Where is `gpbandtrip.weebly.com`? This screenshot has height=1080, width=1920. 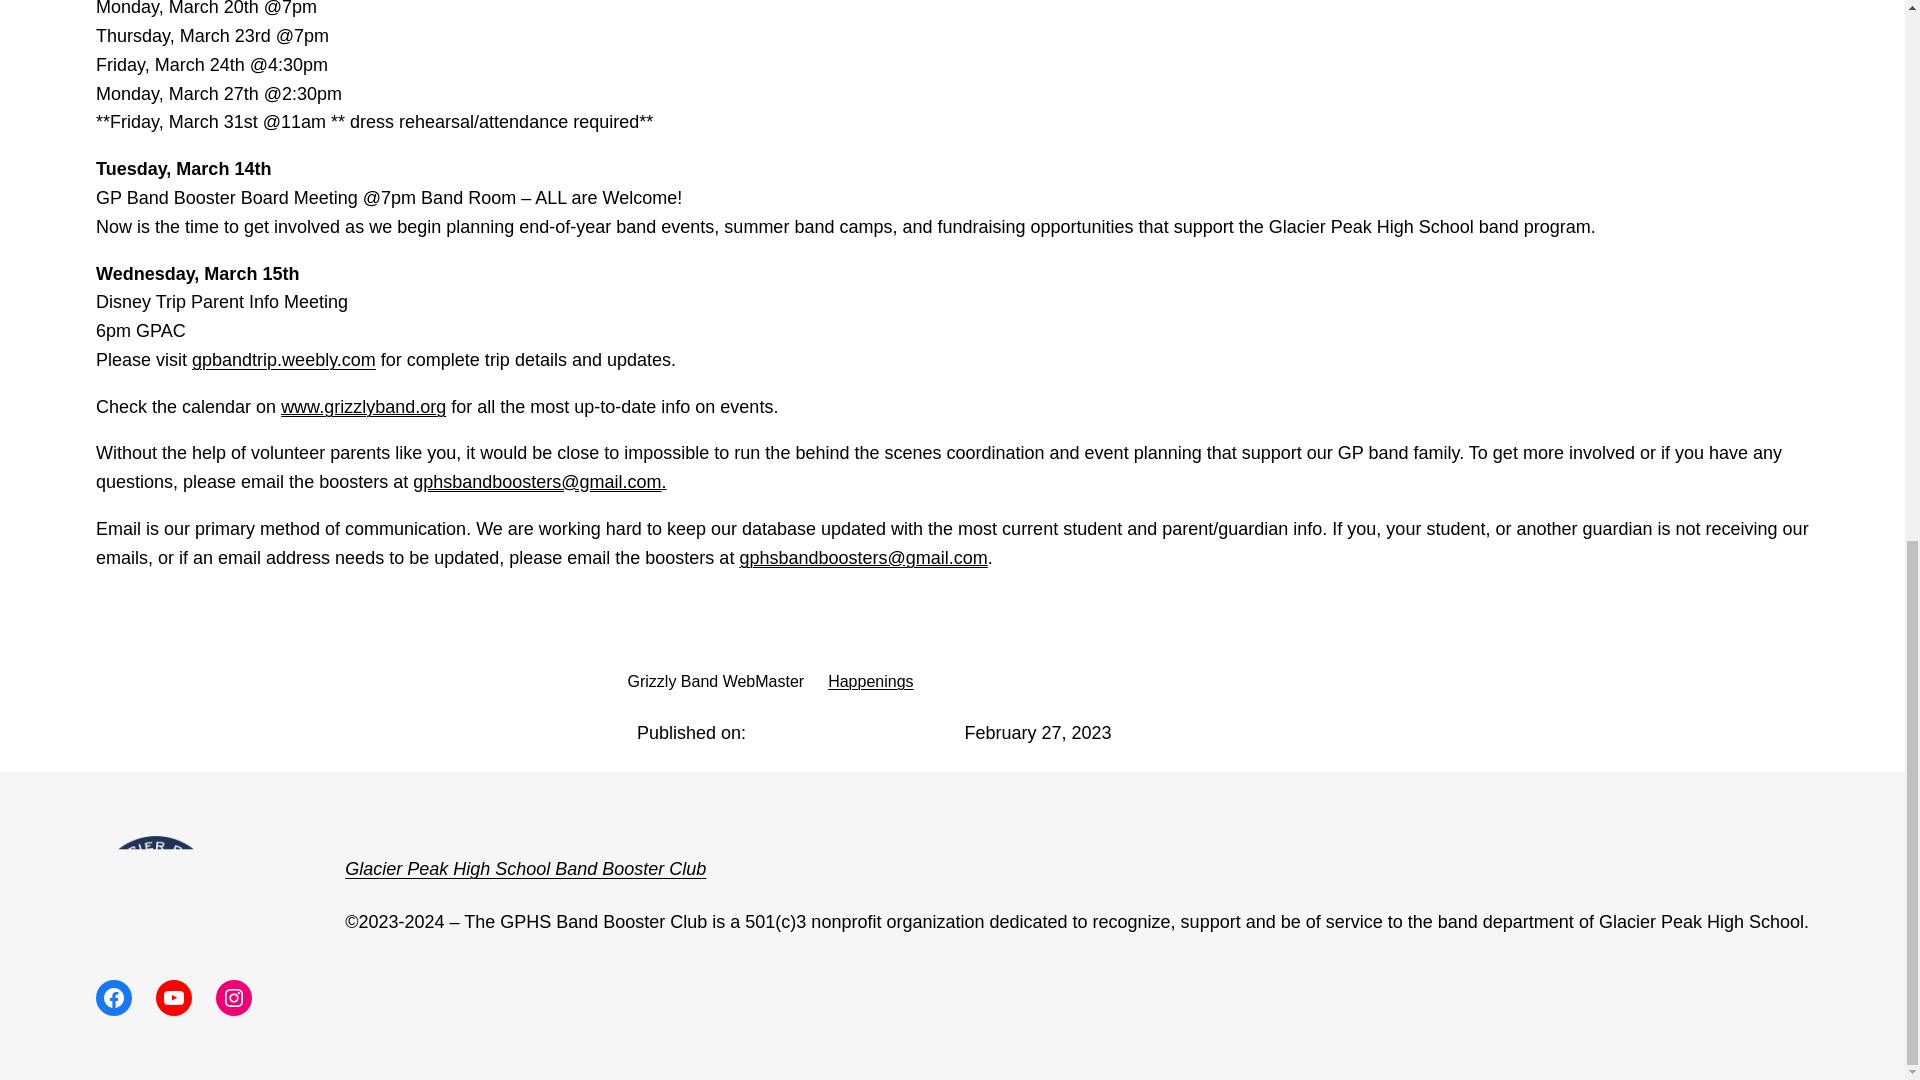 gpbandtrip.weebly.com is located at coordinates (284, 360).